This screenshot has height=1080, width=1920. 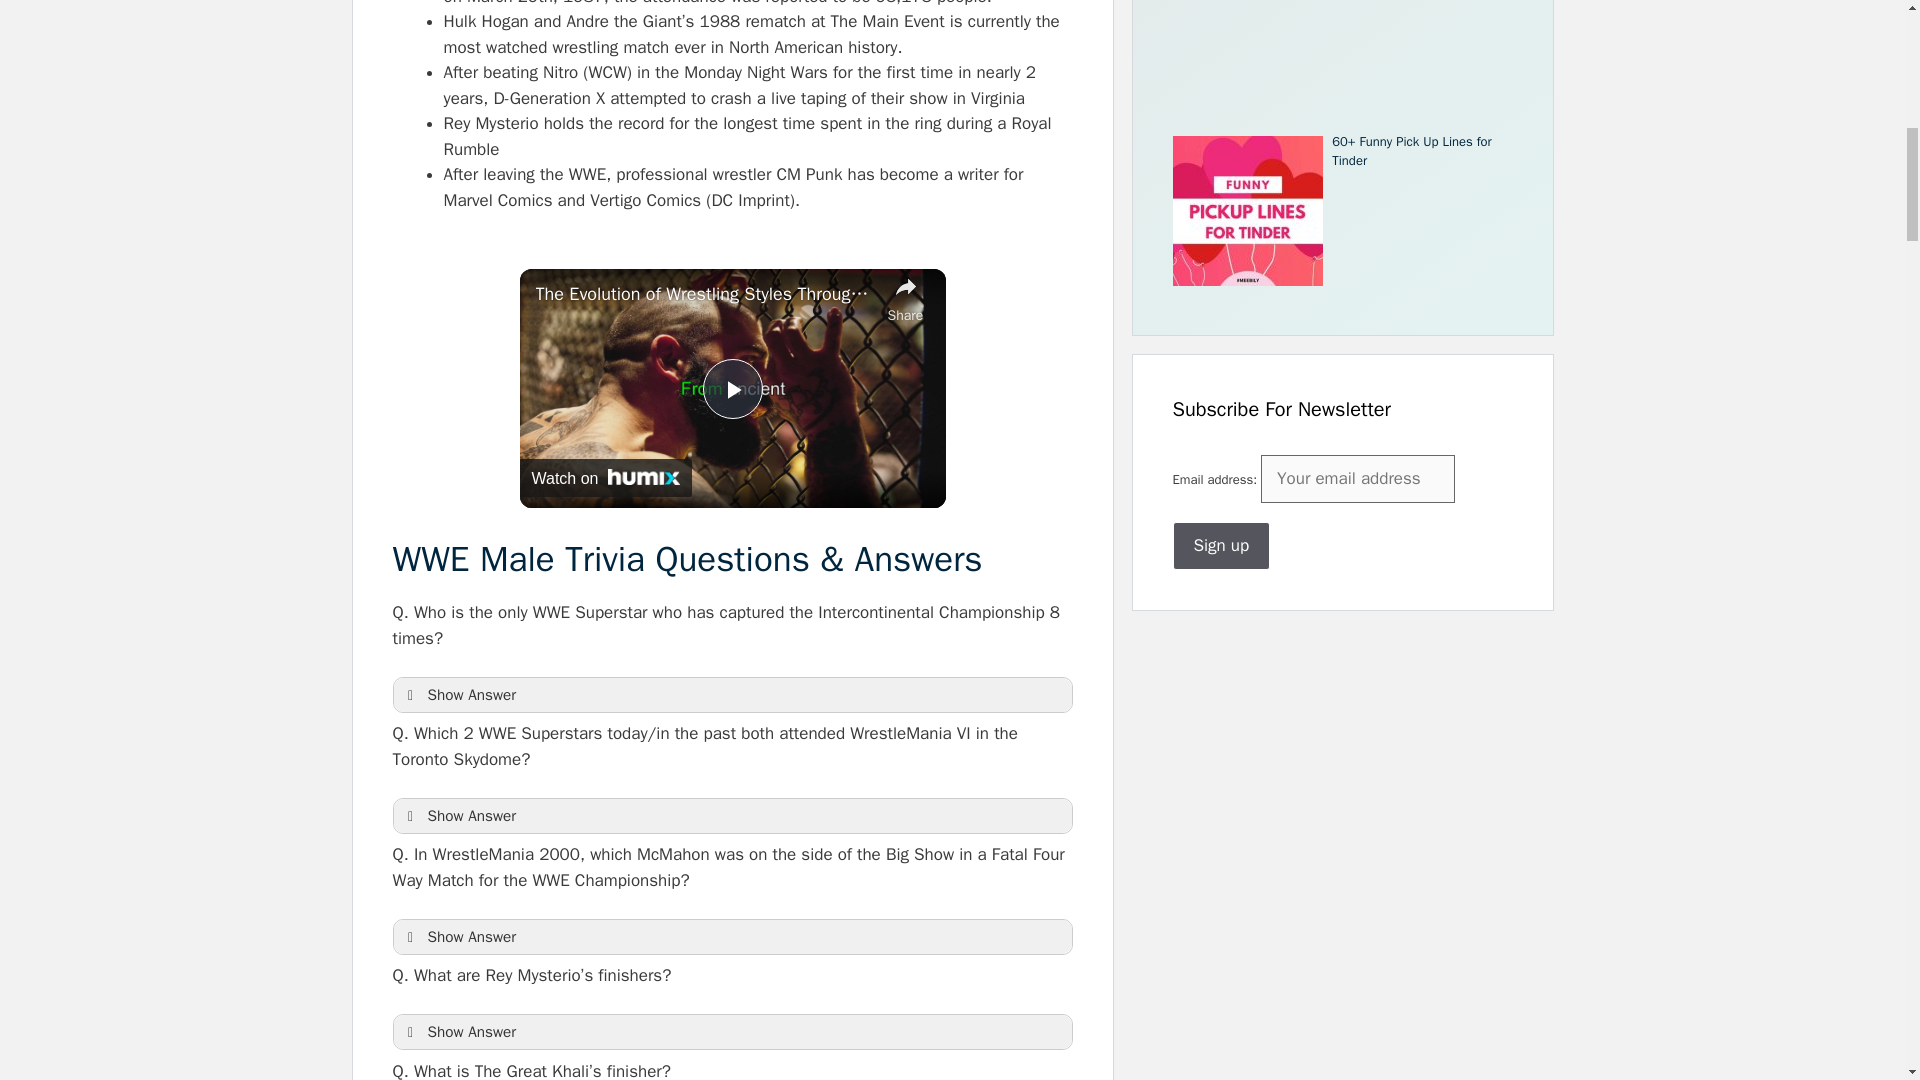 What do you see at coordinates (1220, 546) in the screenshot?
I see `Sign up` at bounding box center [1220, 546].